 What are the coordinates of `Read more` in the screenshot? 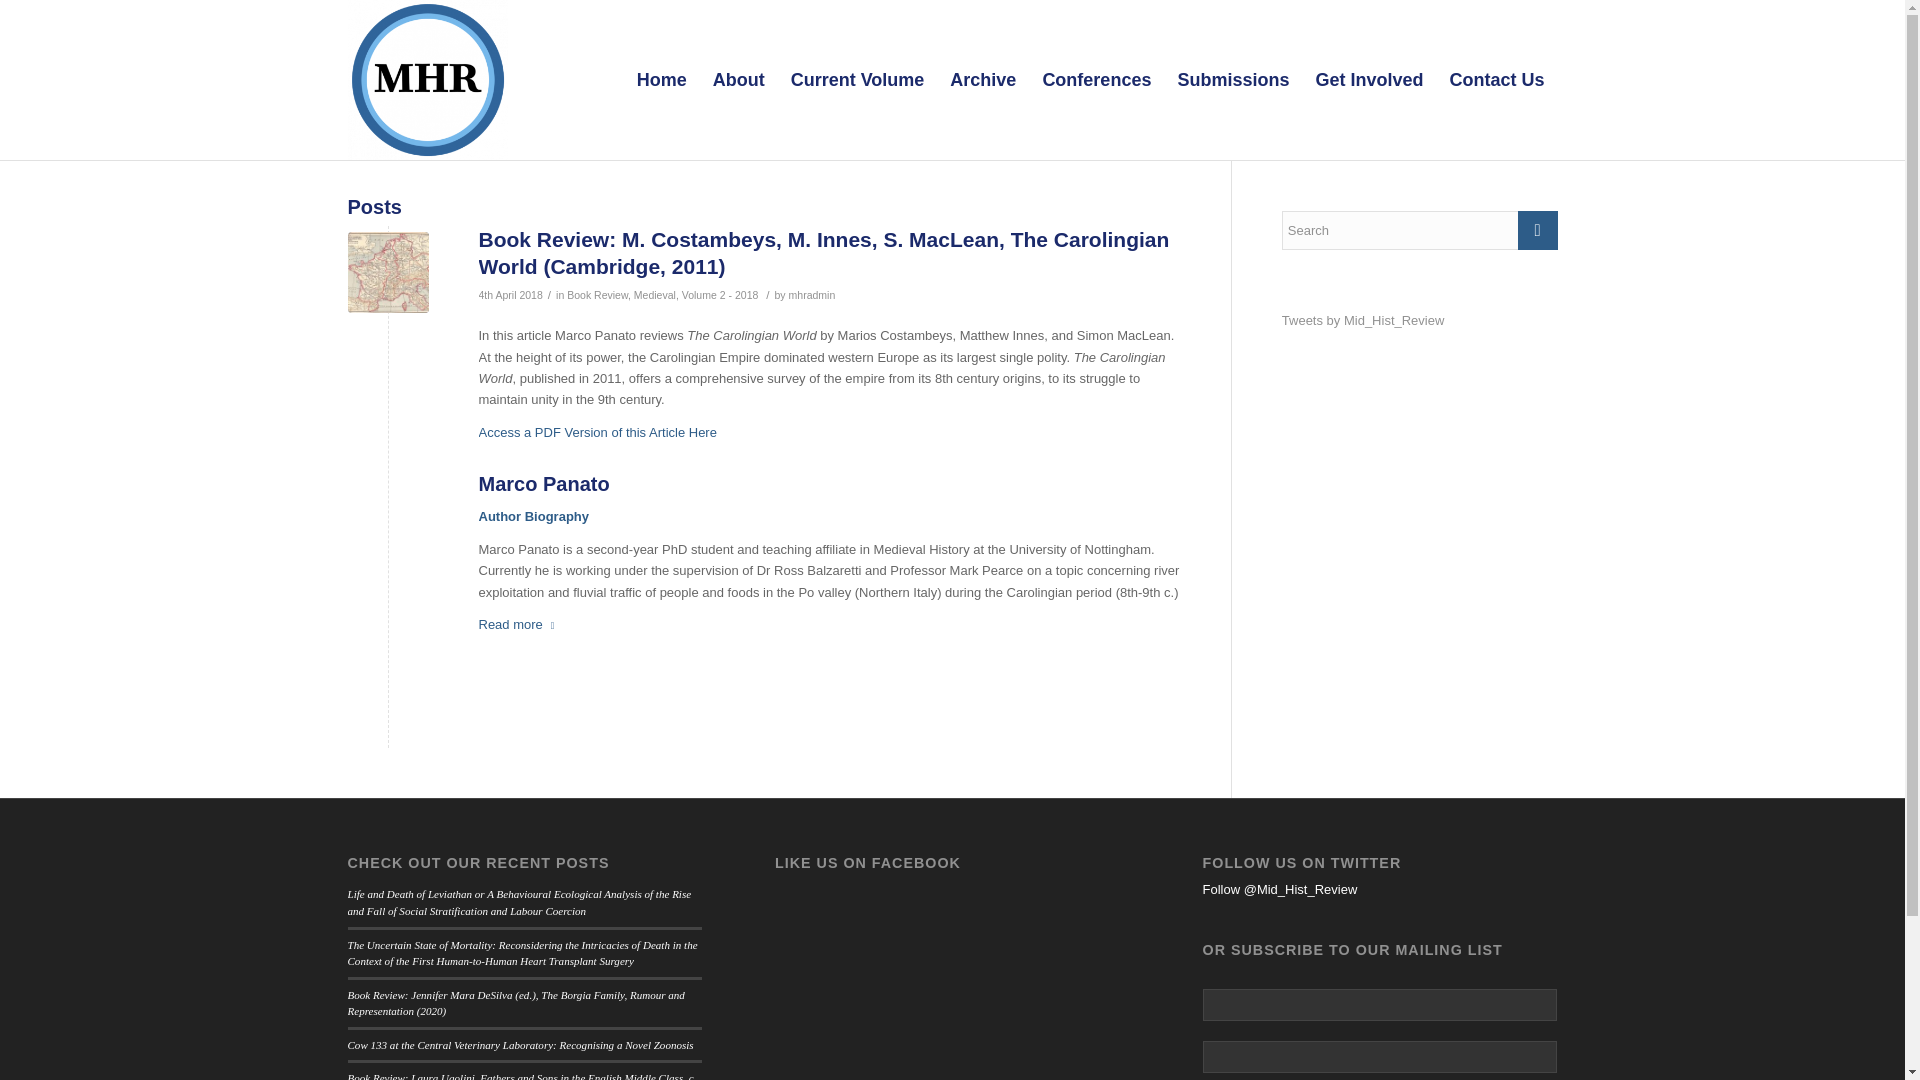 It's located at (520, 625).